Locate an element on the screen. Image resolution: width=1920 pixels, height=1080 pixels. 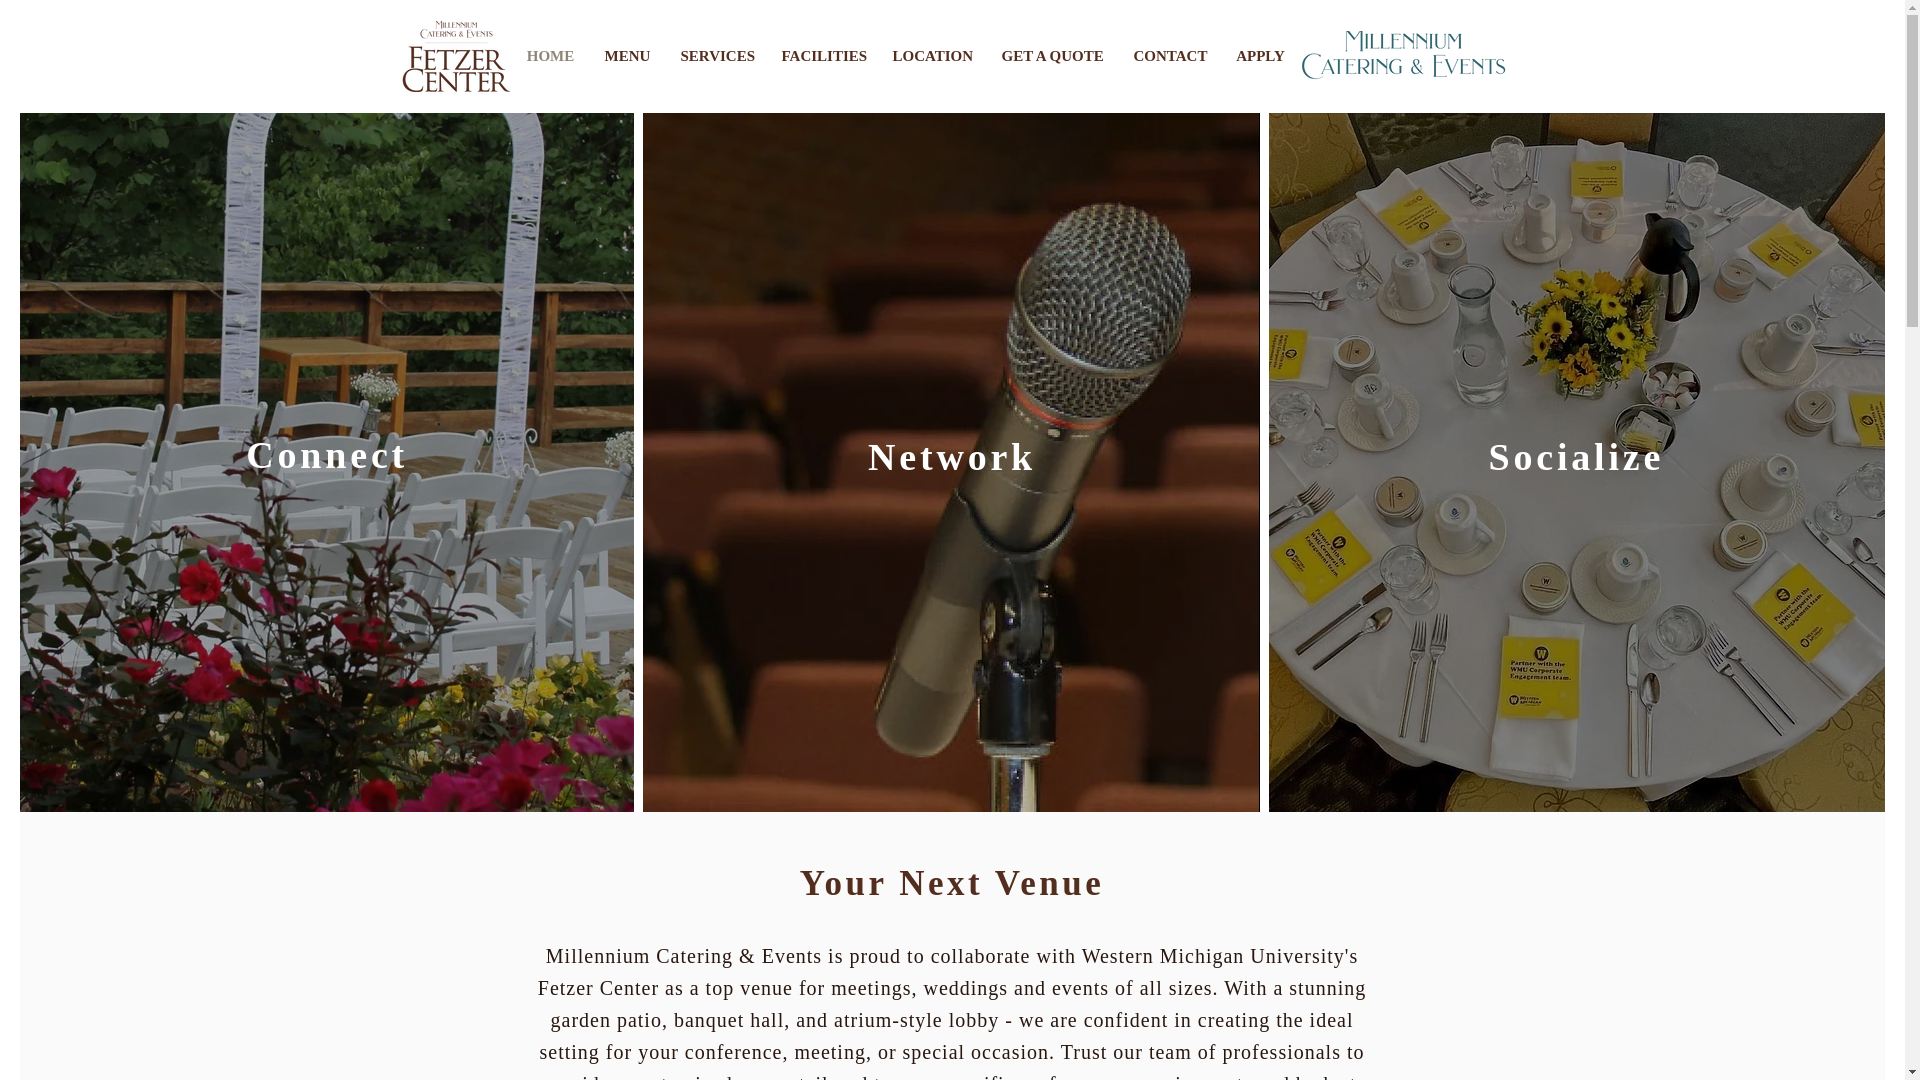
CONTACT is located at coordinates (1168, 56).